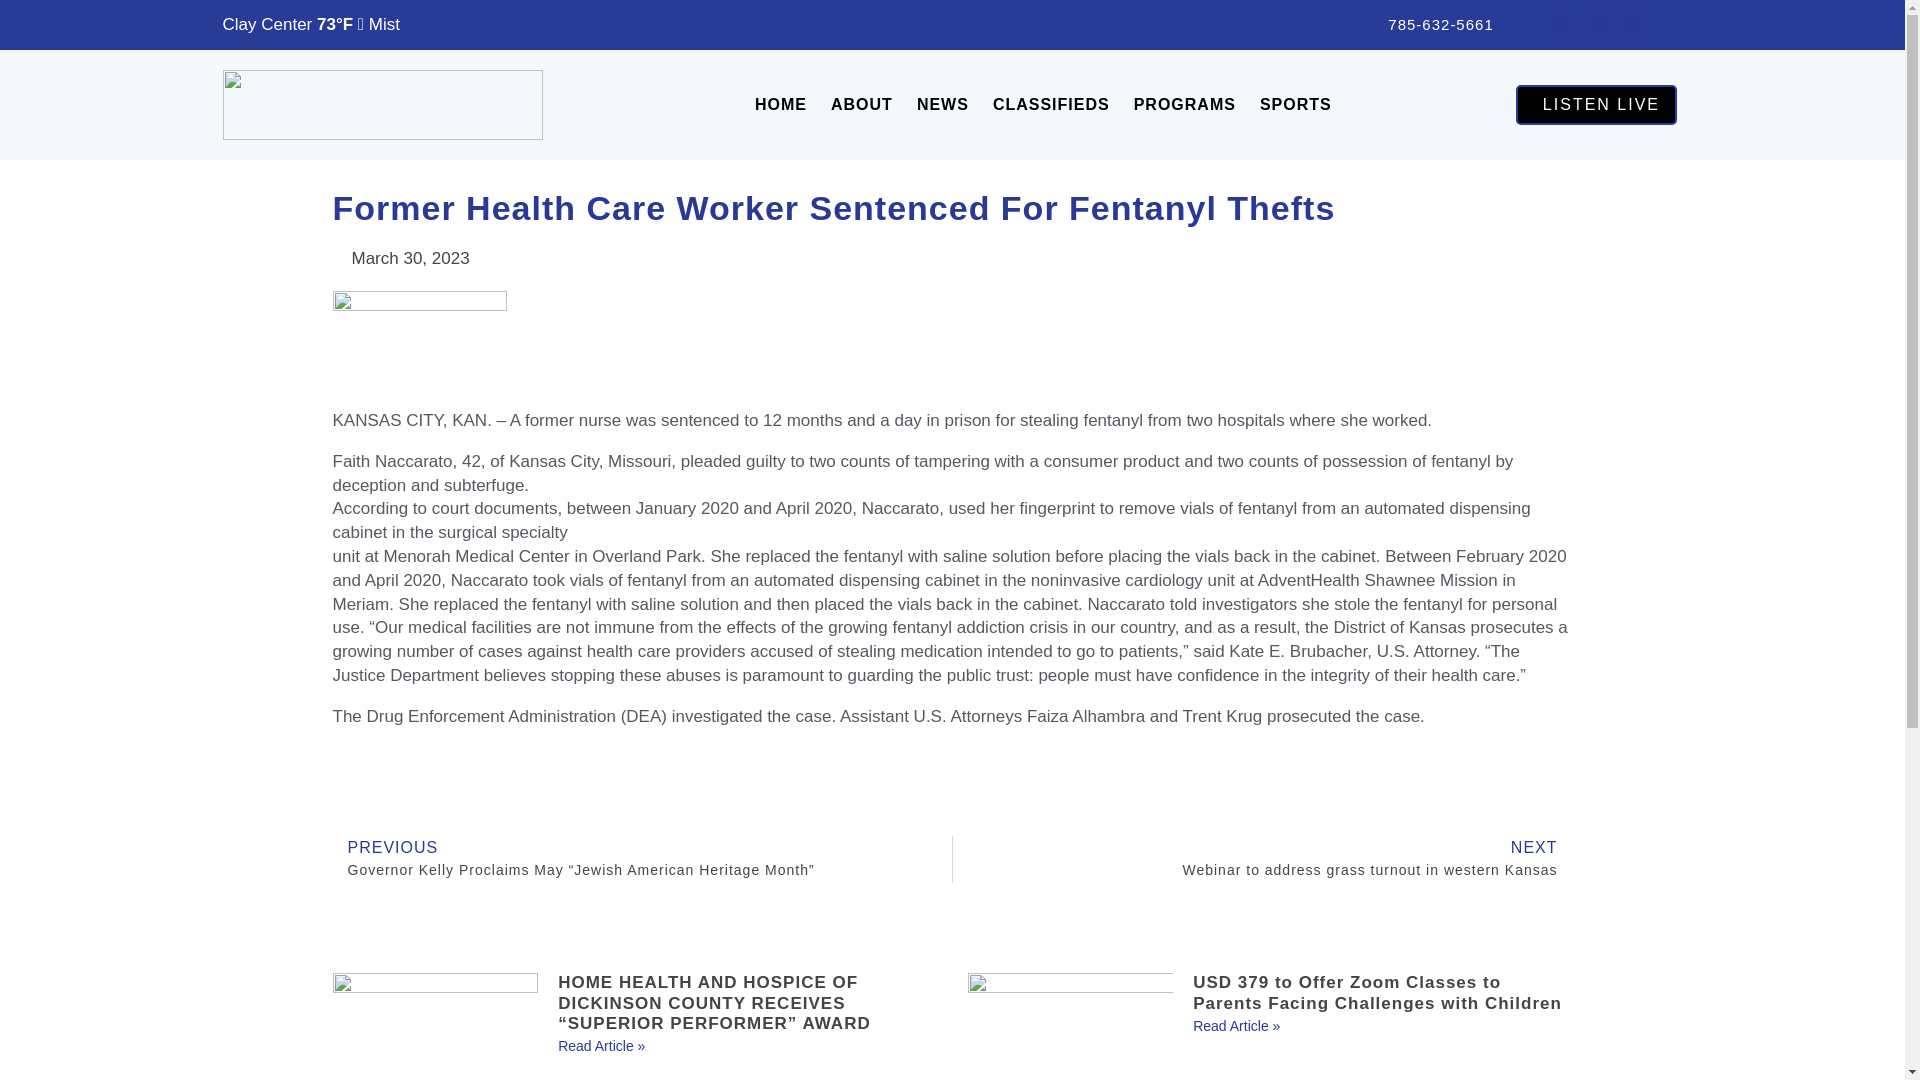 This screenshot has height=1080, width=1920. Describe the element at coordinates (1424, 24) in the screenshot. I see `785-632-5661` at that location.